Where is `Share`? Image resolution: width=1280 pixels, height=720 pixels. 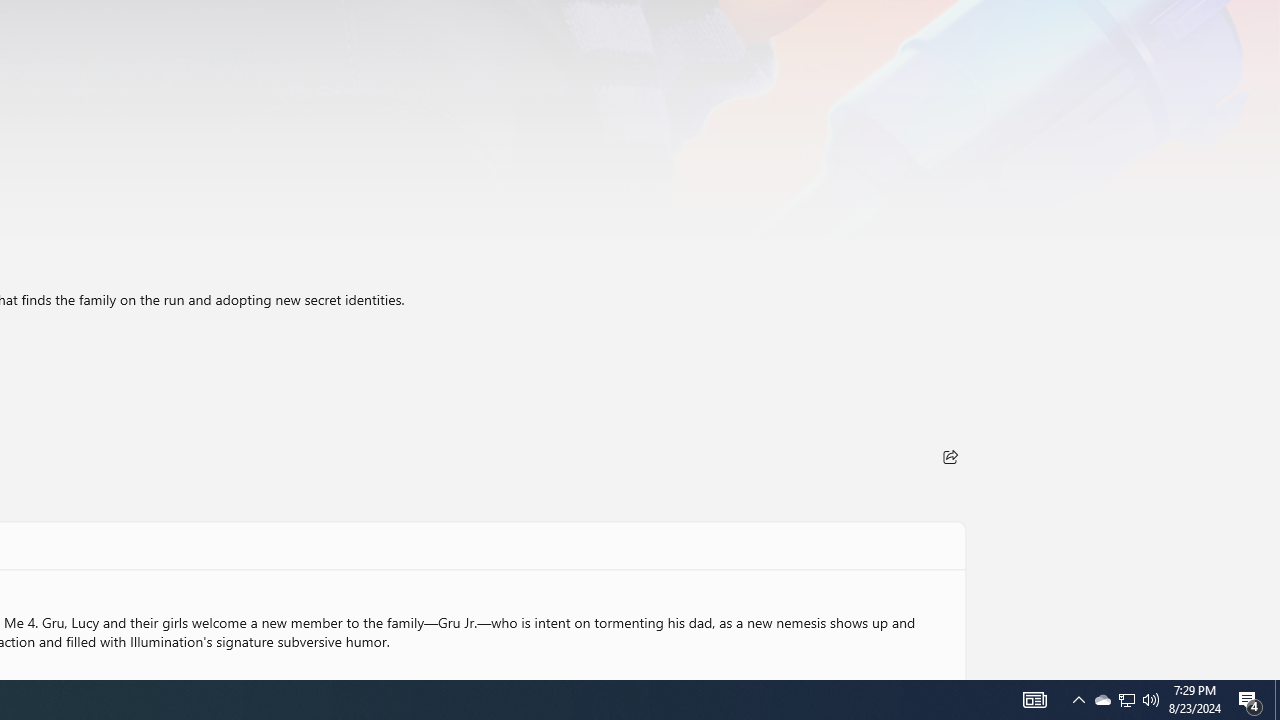 Share is located at coordinates (950, 456).